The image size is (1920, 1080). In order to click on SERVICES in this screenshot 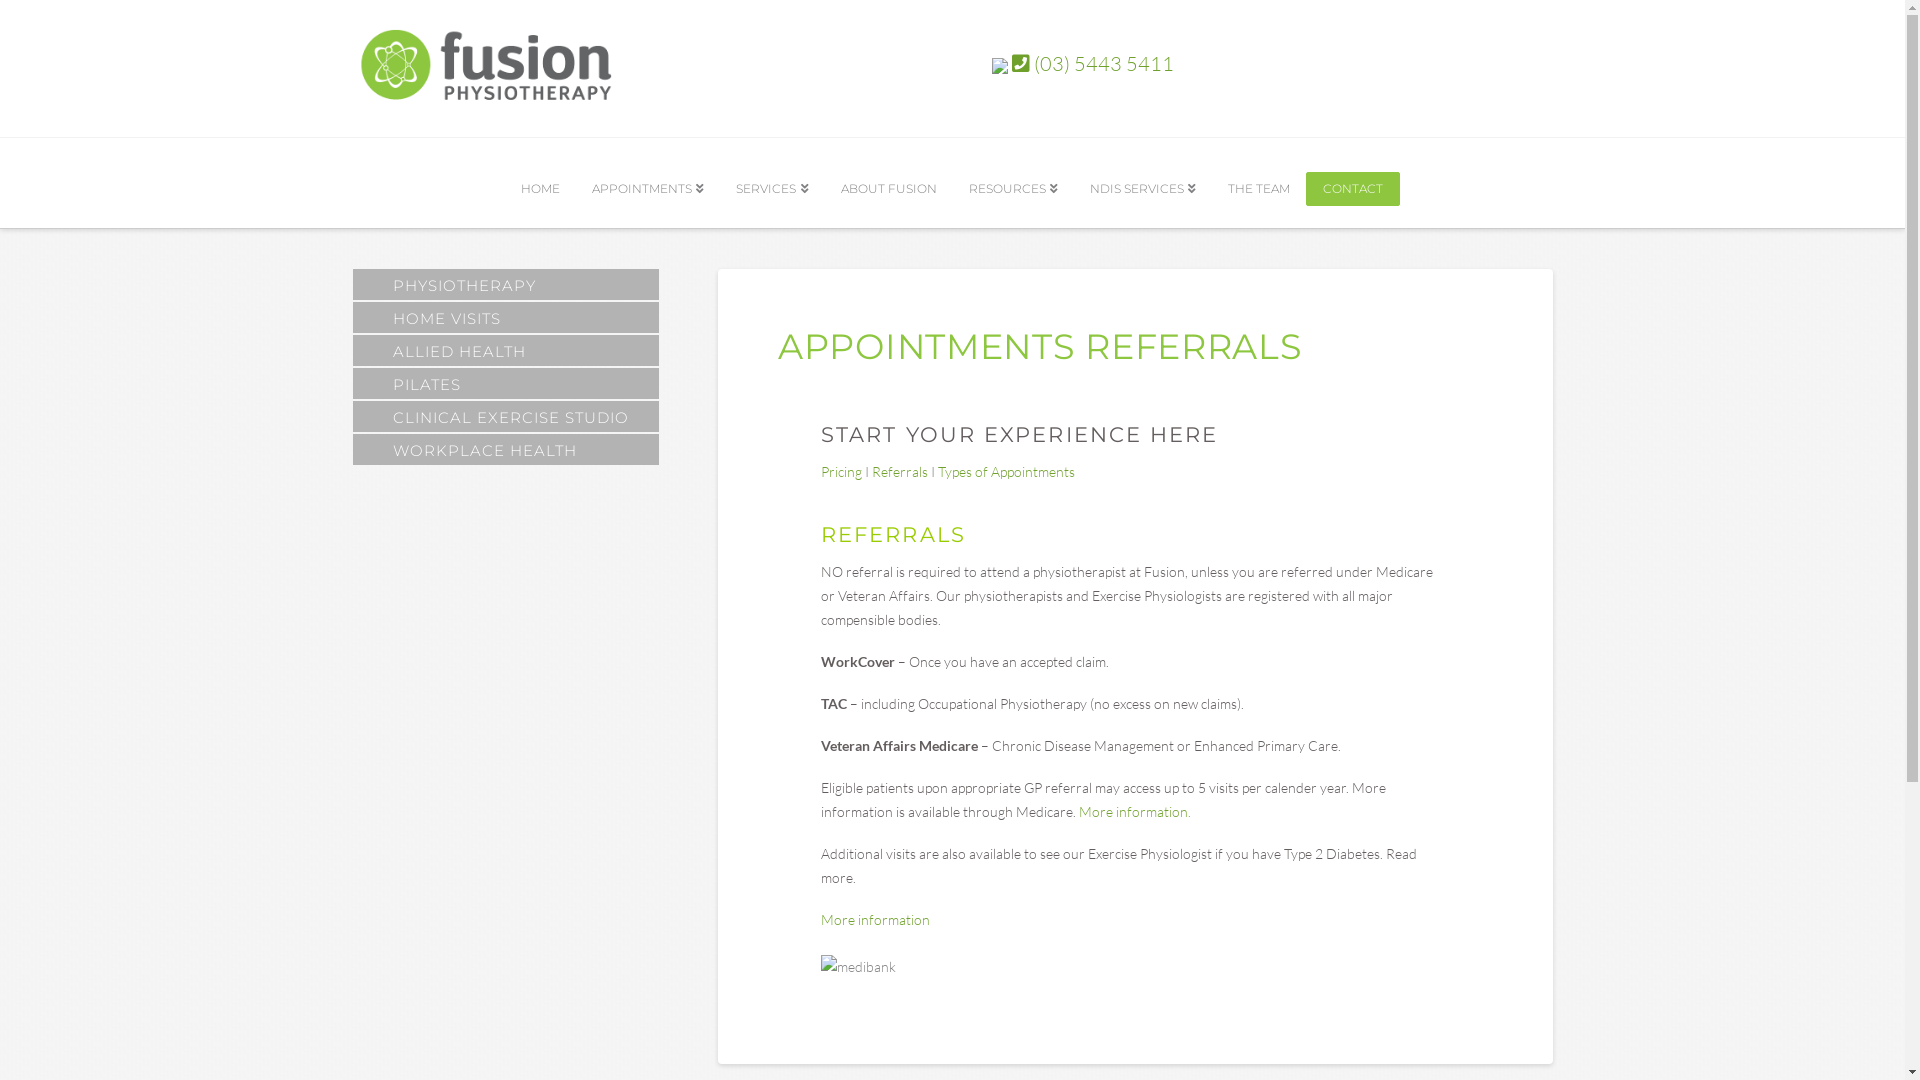, I will do `click(772, 183)`.